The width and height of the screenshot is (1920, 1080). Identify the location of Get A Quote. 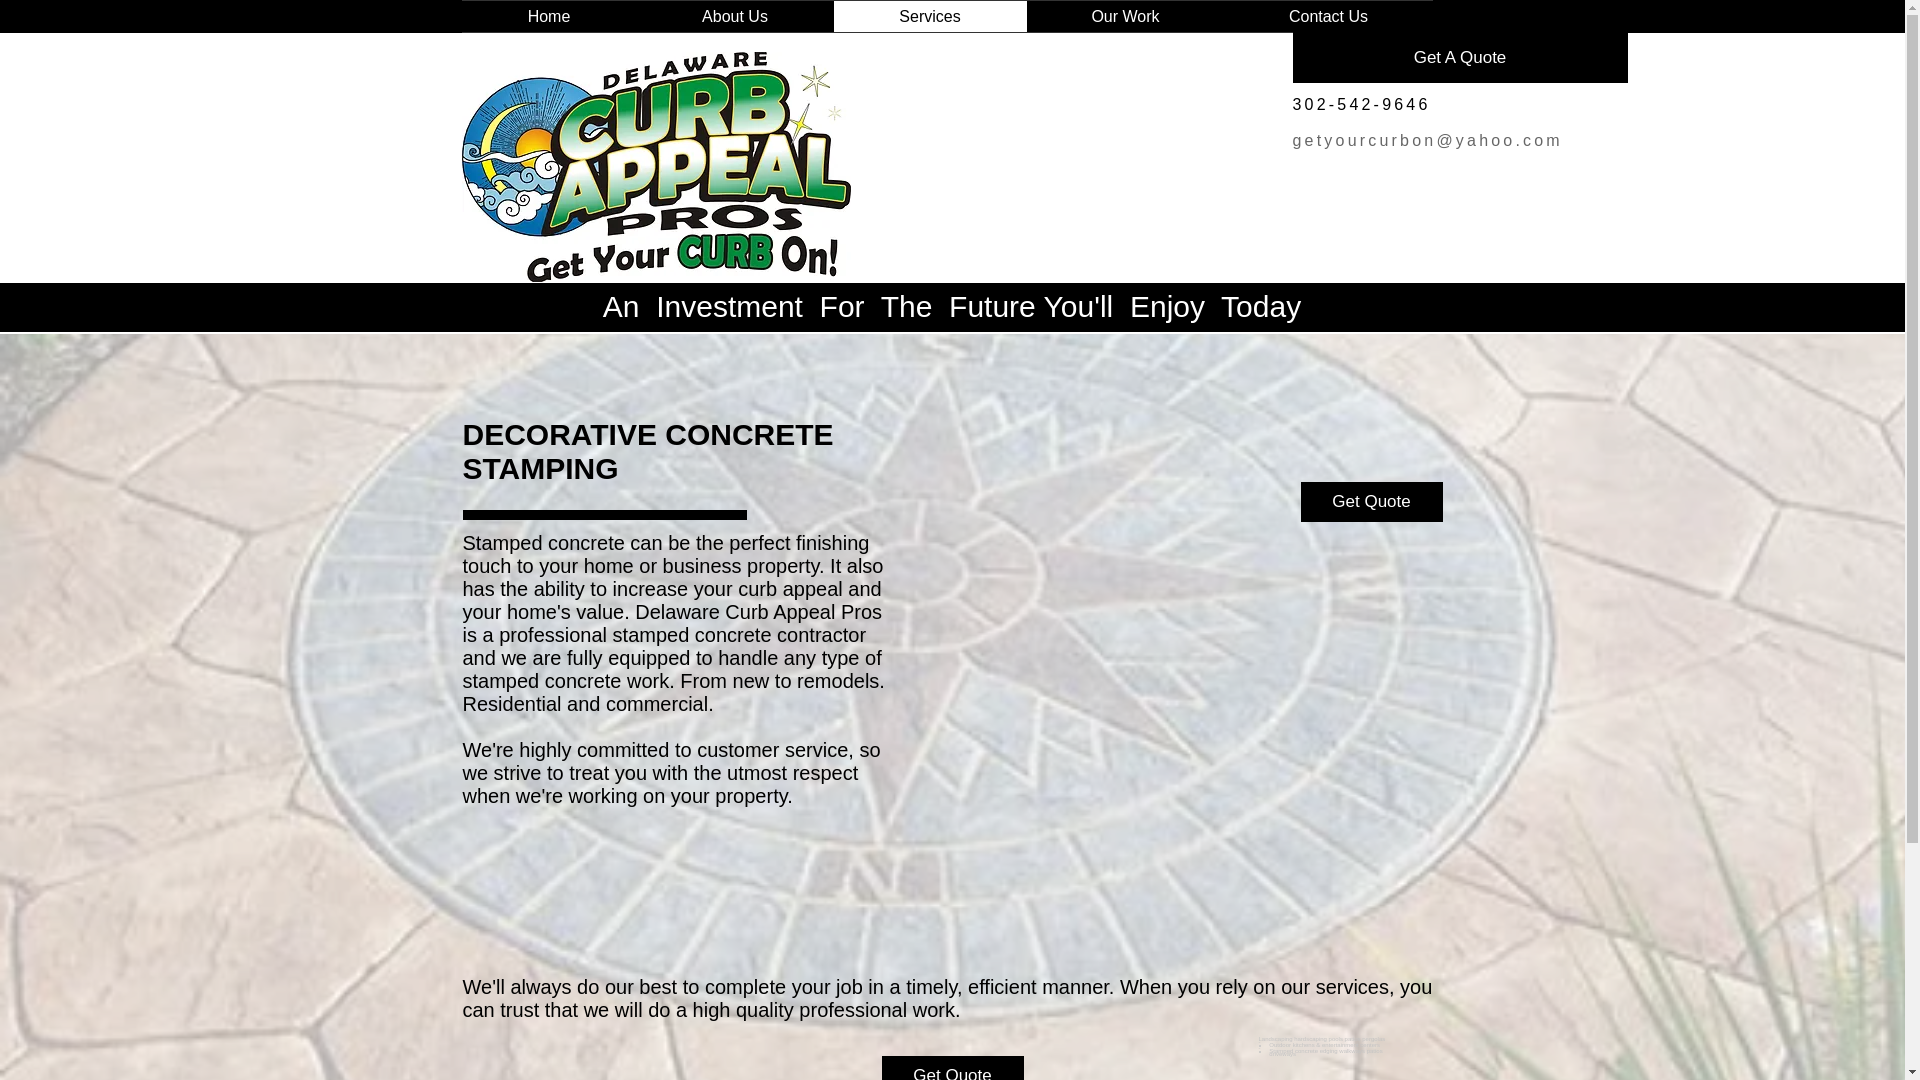
(1459, 58).